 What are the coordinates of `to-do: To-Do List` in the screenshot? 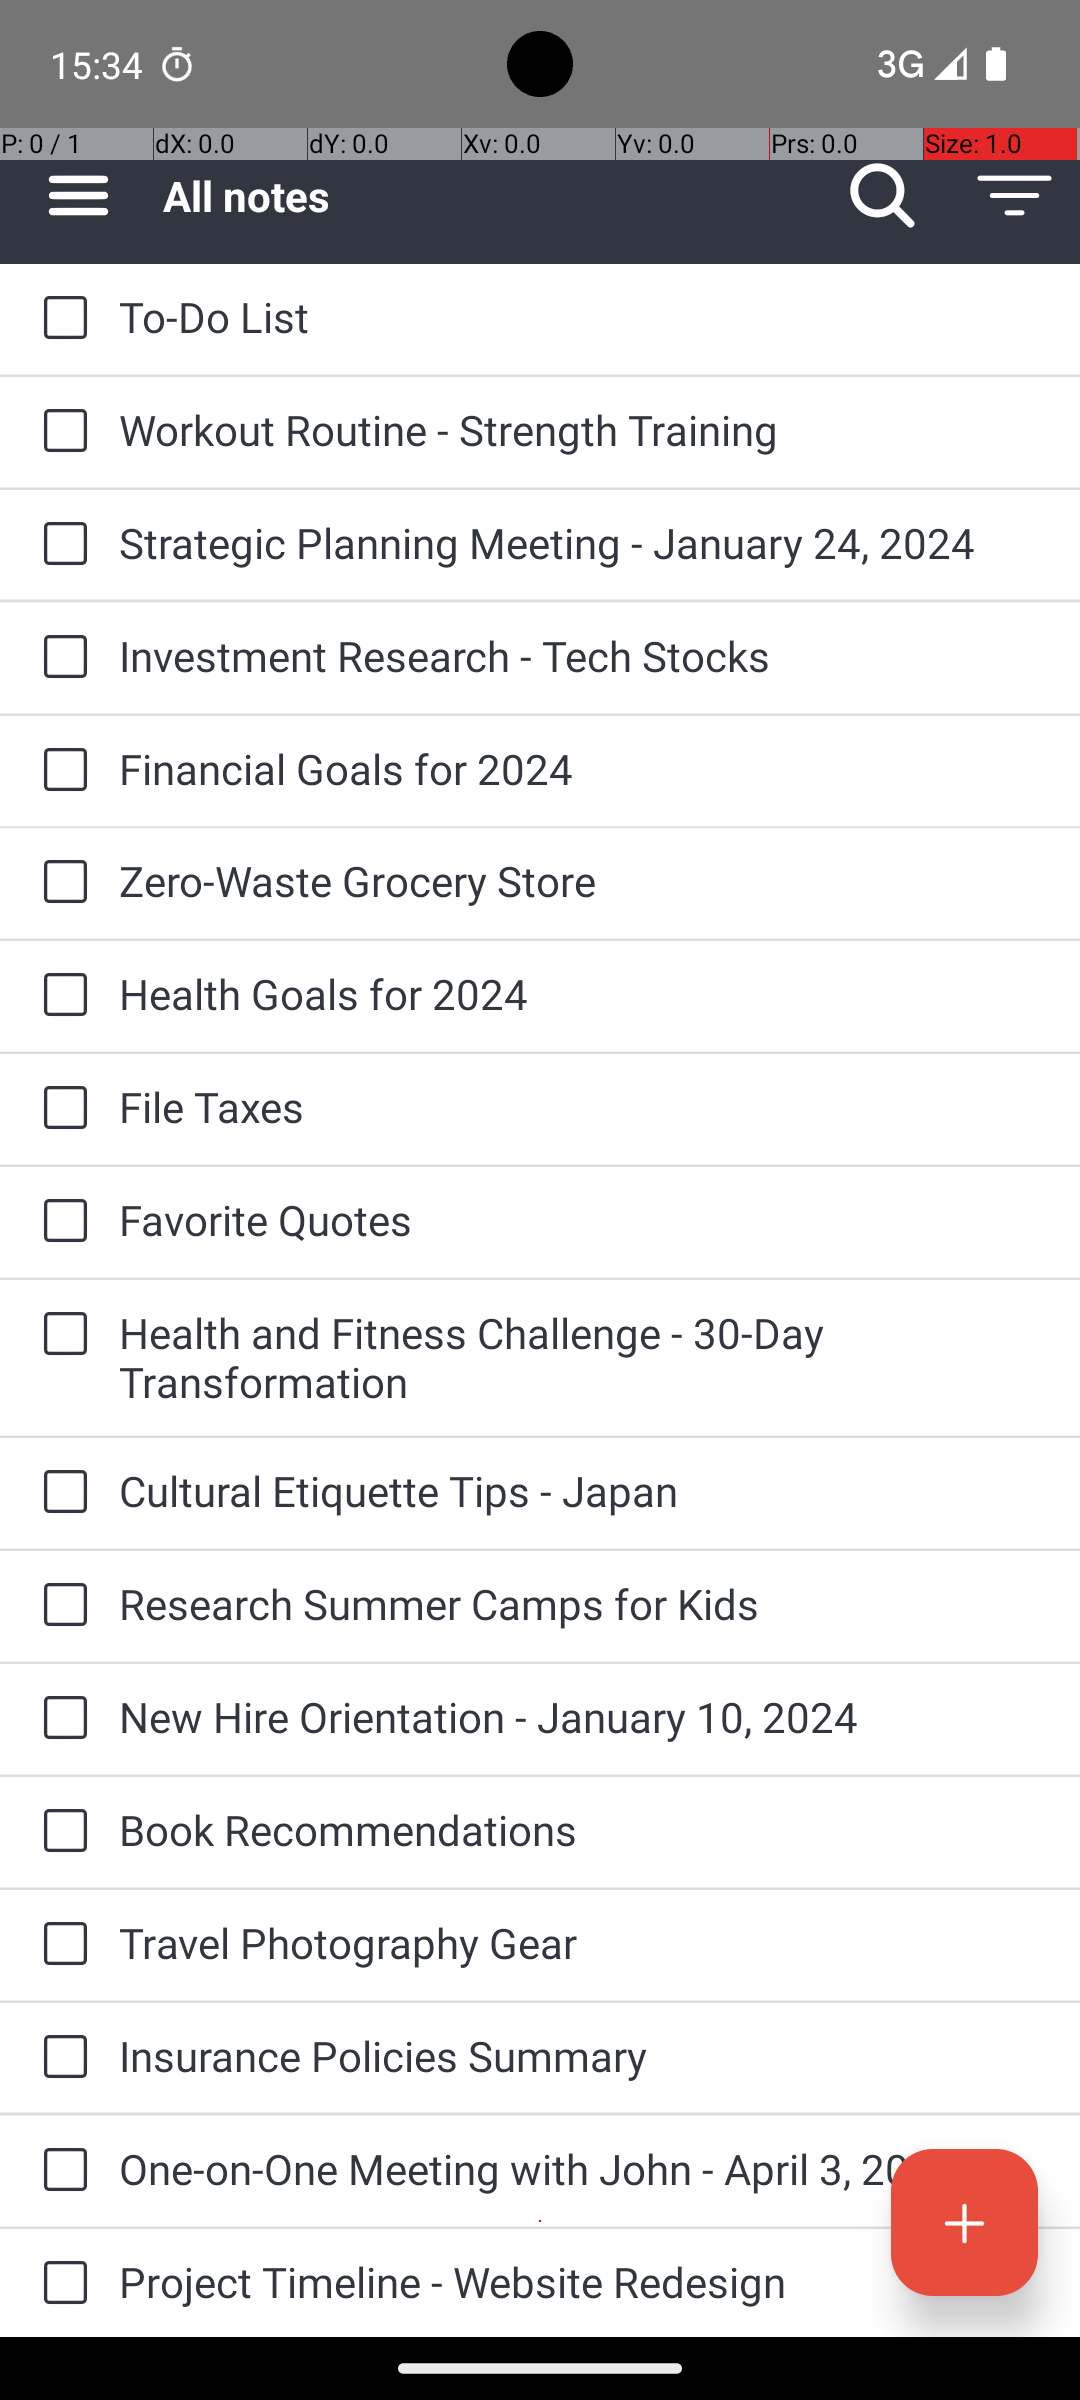 It's located at (60, 319).